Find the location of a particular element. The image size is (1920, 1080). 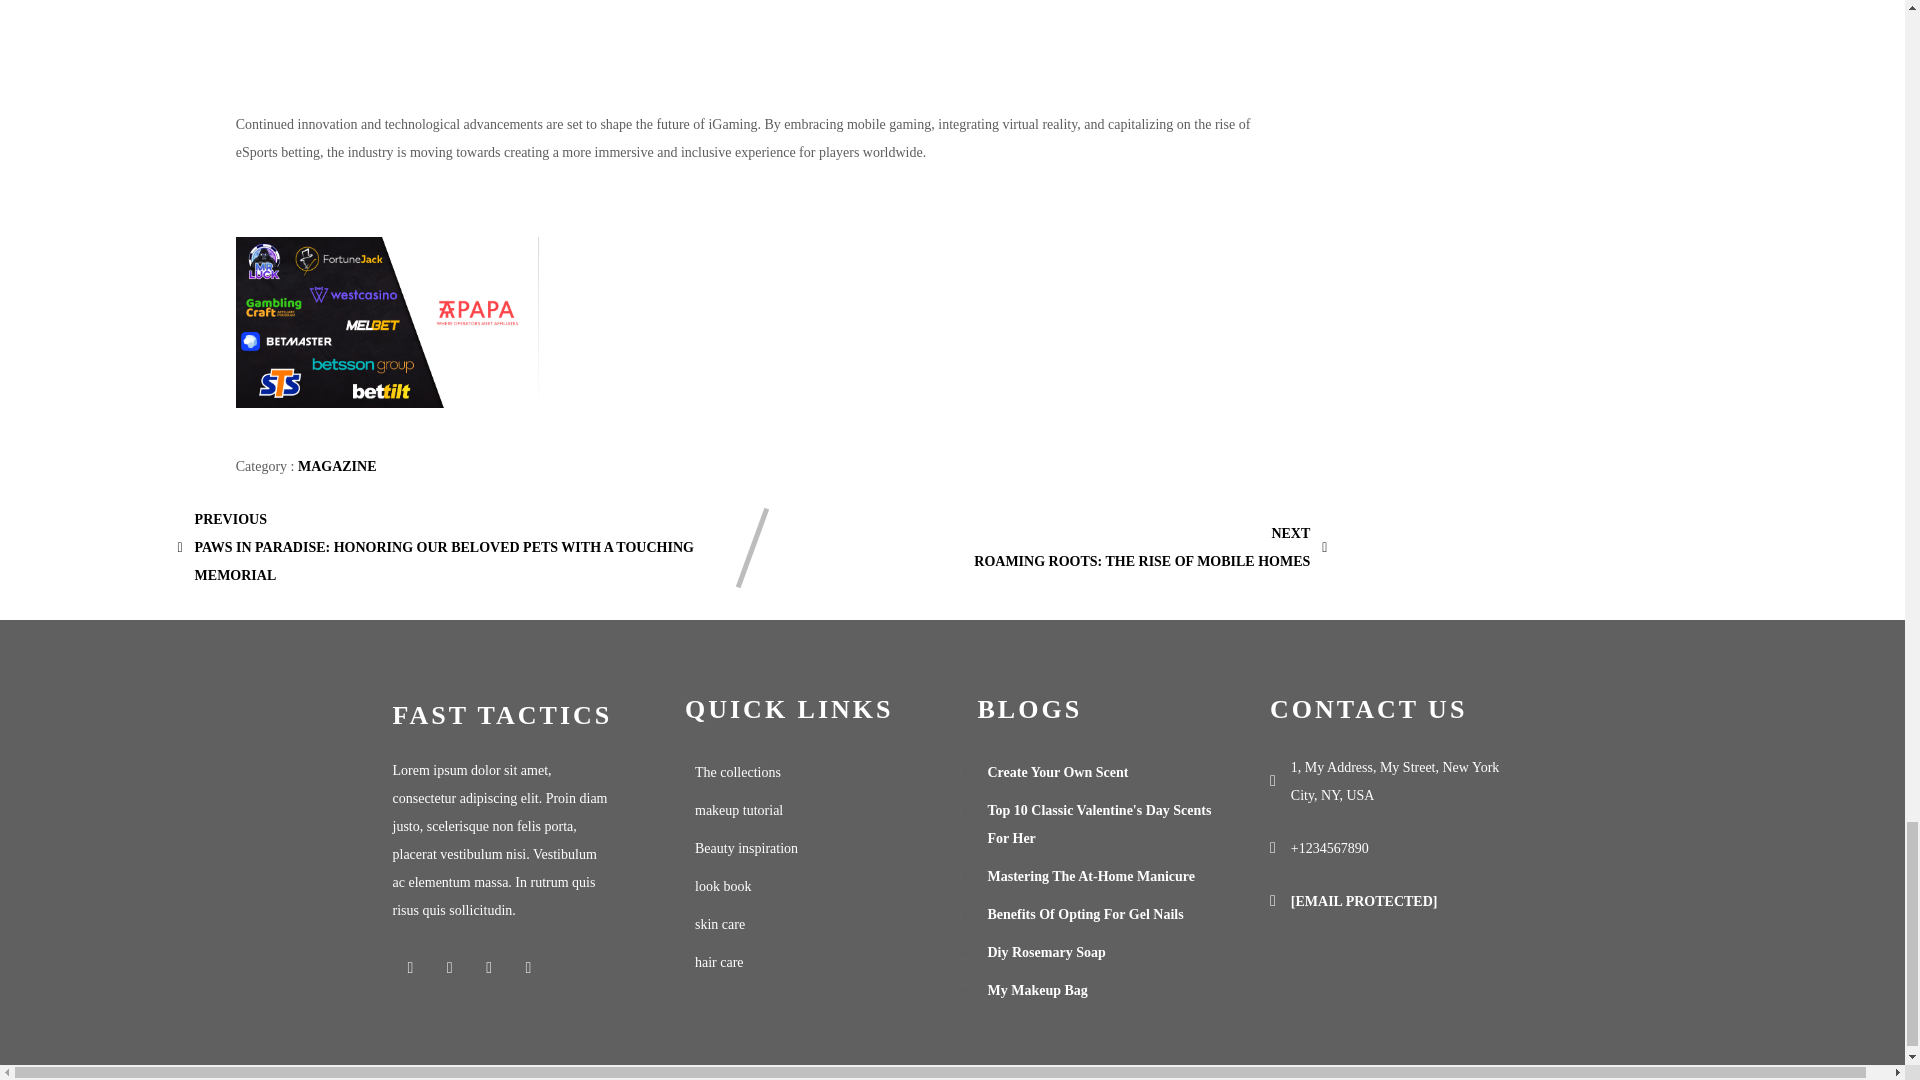

Diy Rosemary Soap is located at coordinates (1099, 953).